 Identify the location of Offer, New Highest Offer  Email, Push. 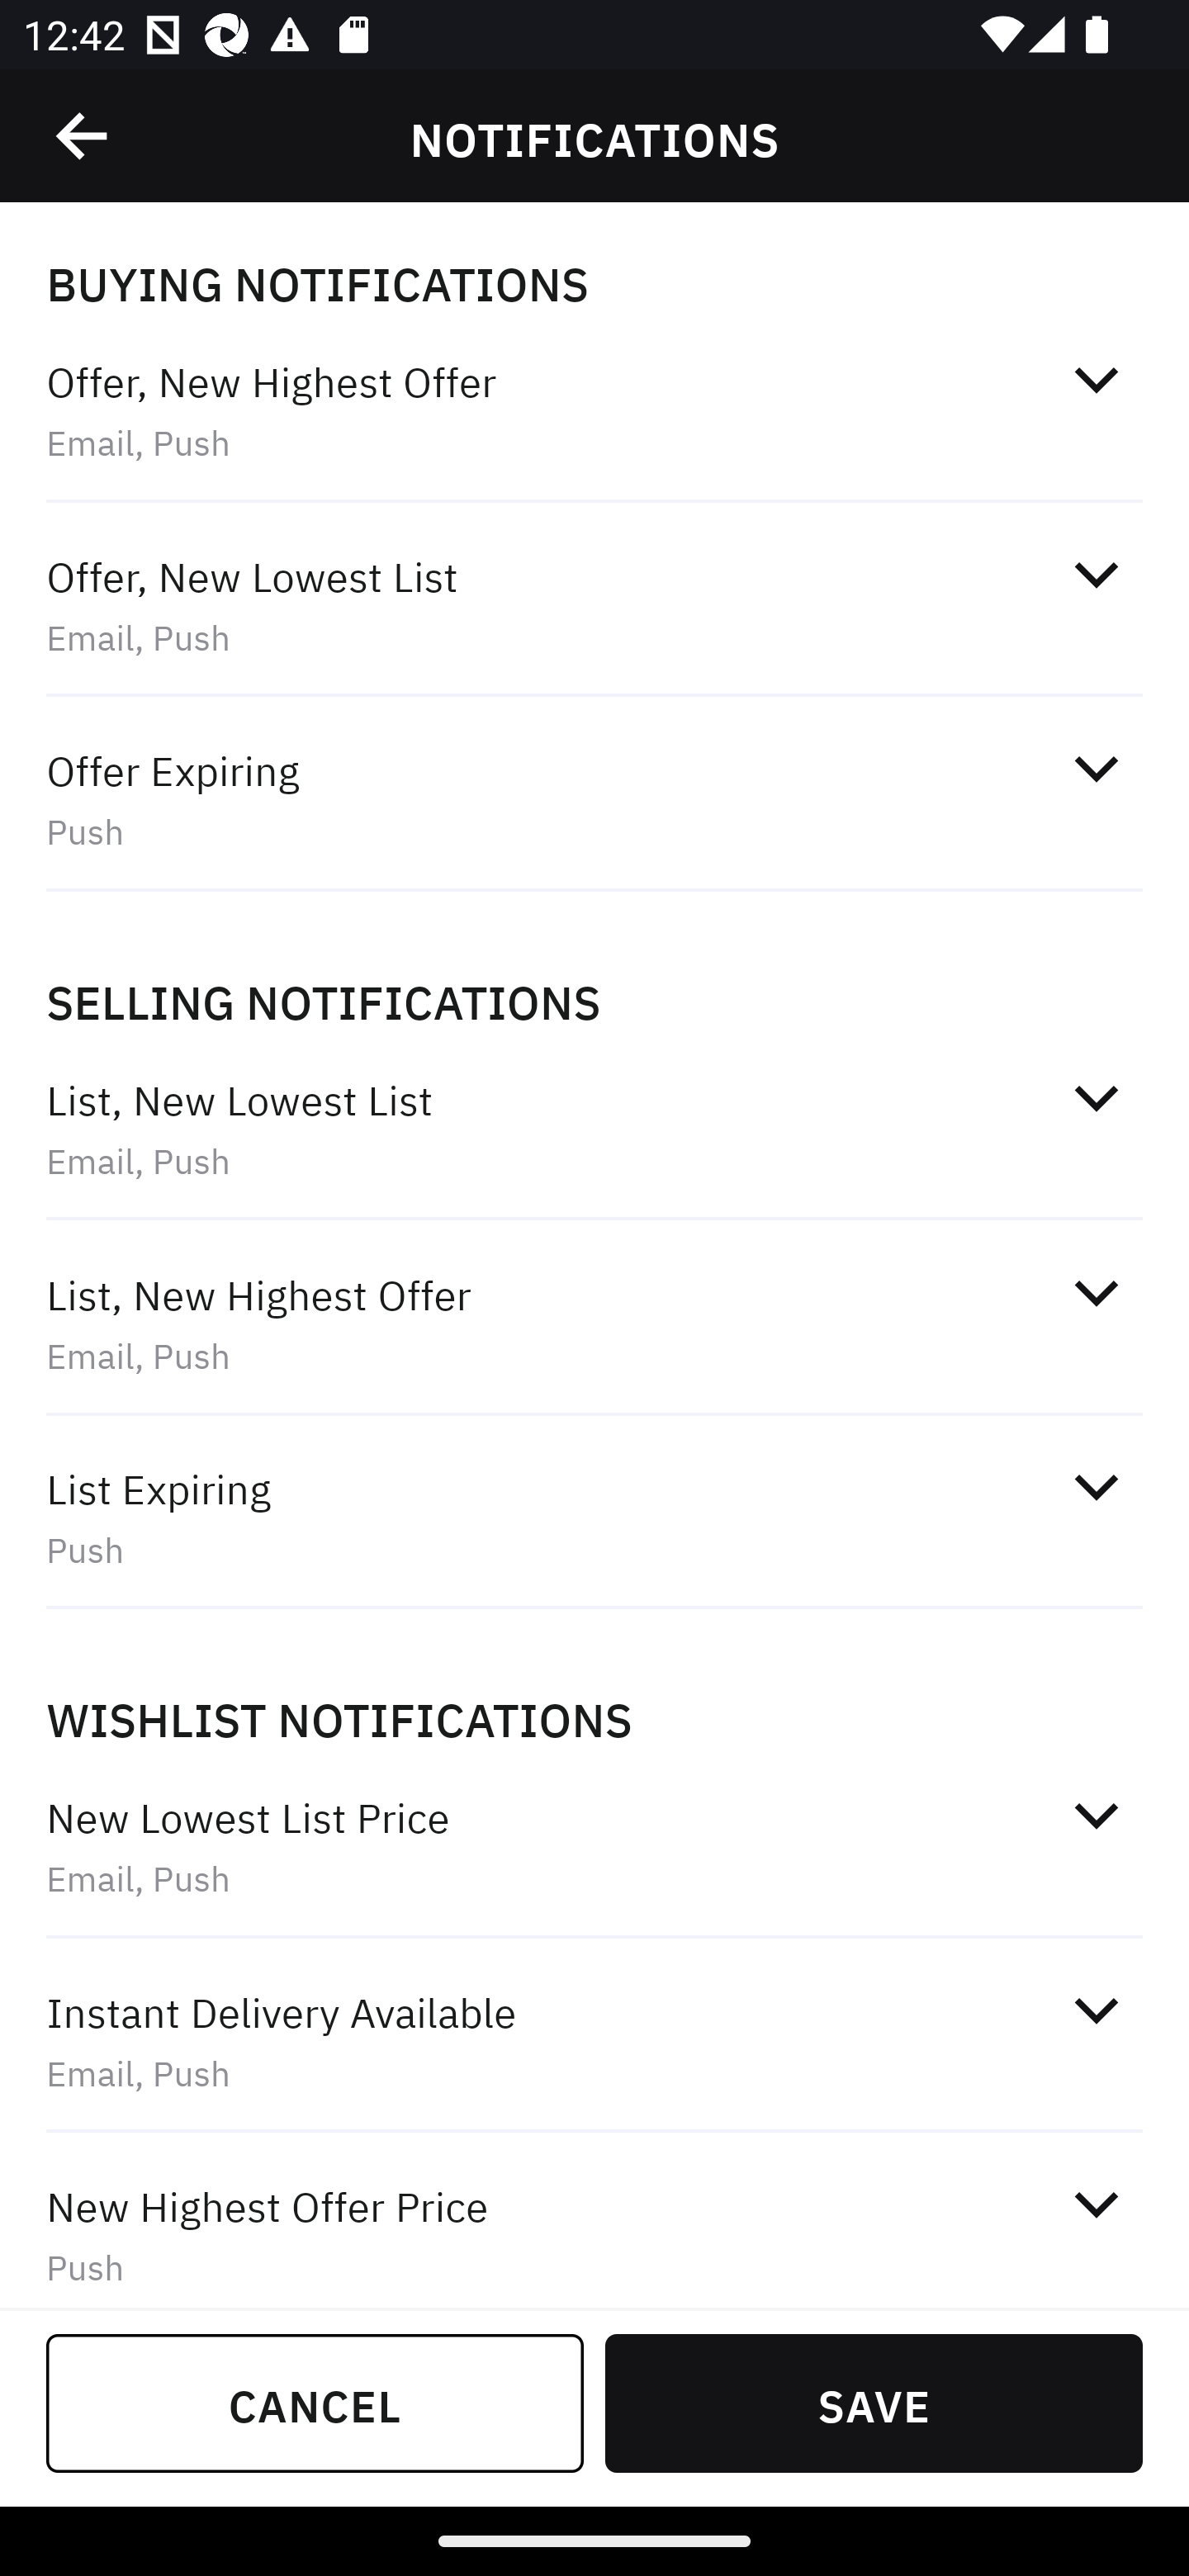
(594, 410).